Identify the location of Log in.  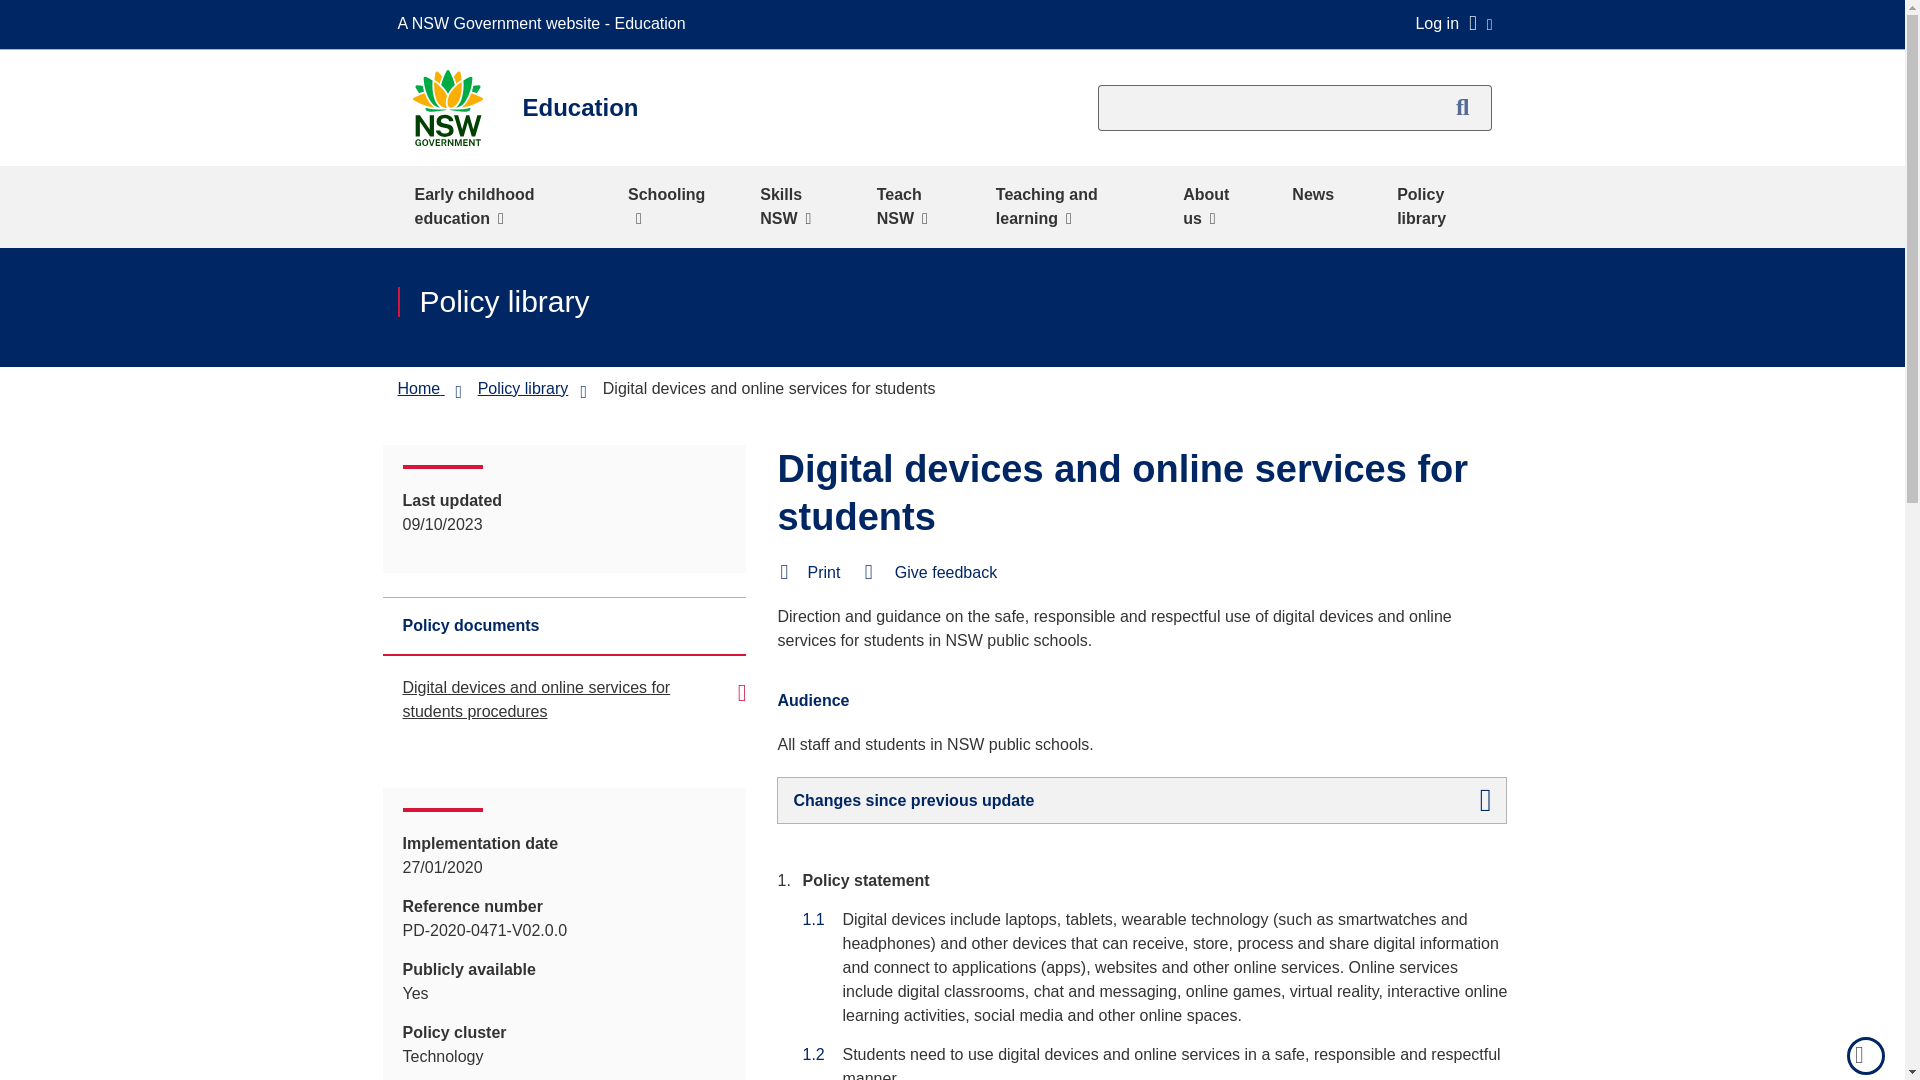
(1453, 22).